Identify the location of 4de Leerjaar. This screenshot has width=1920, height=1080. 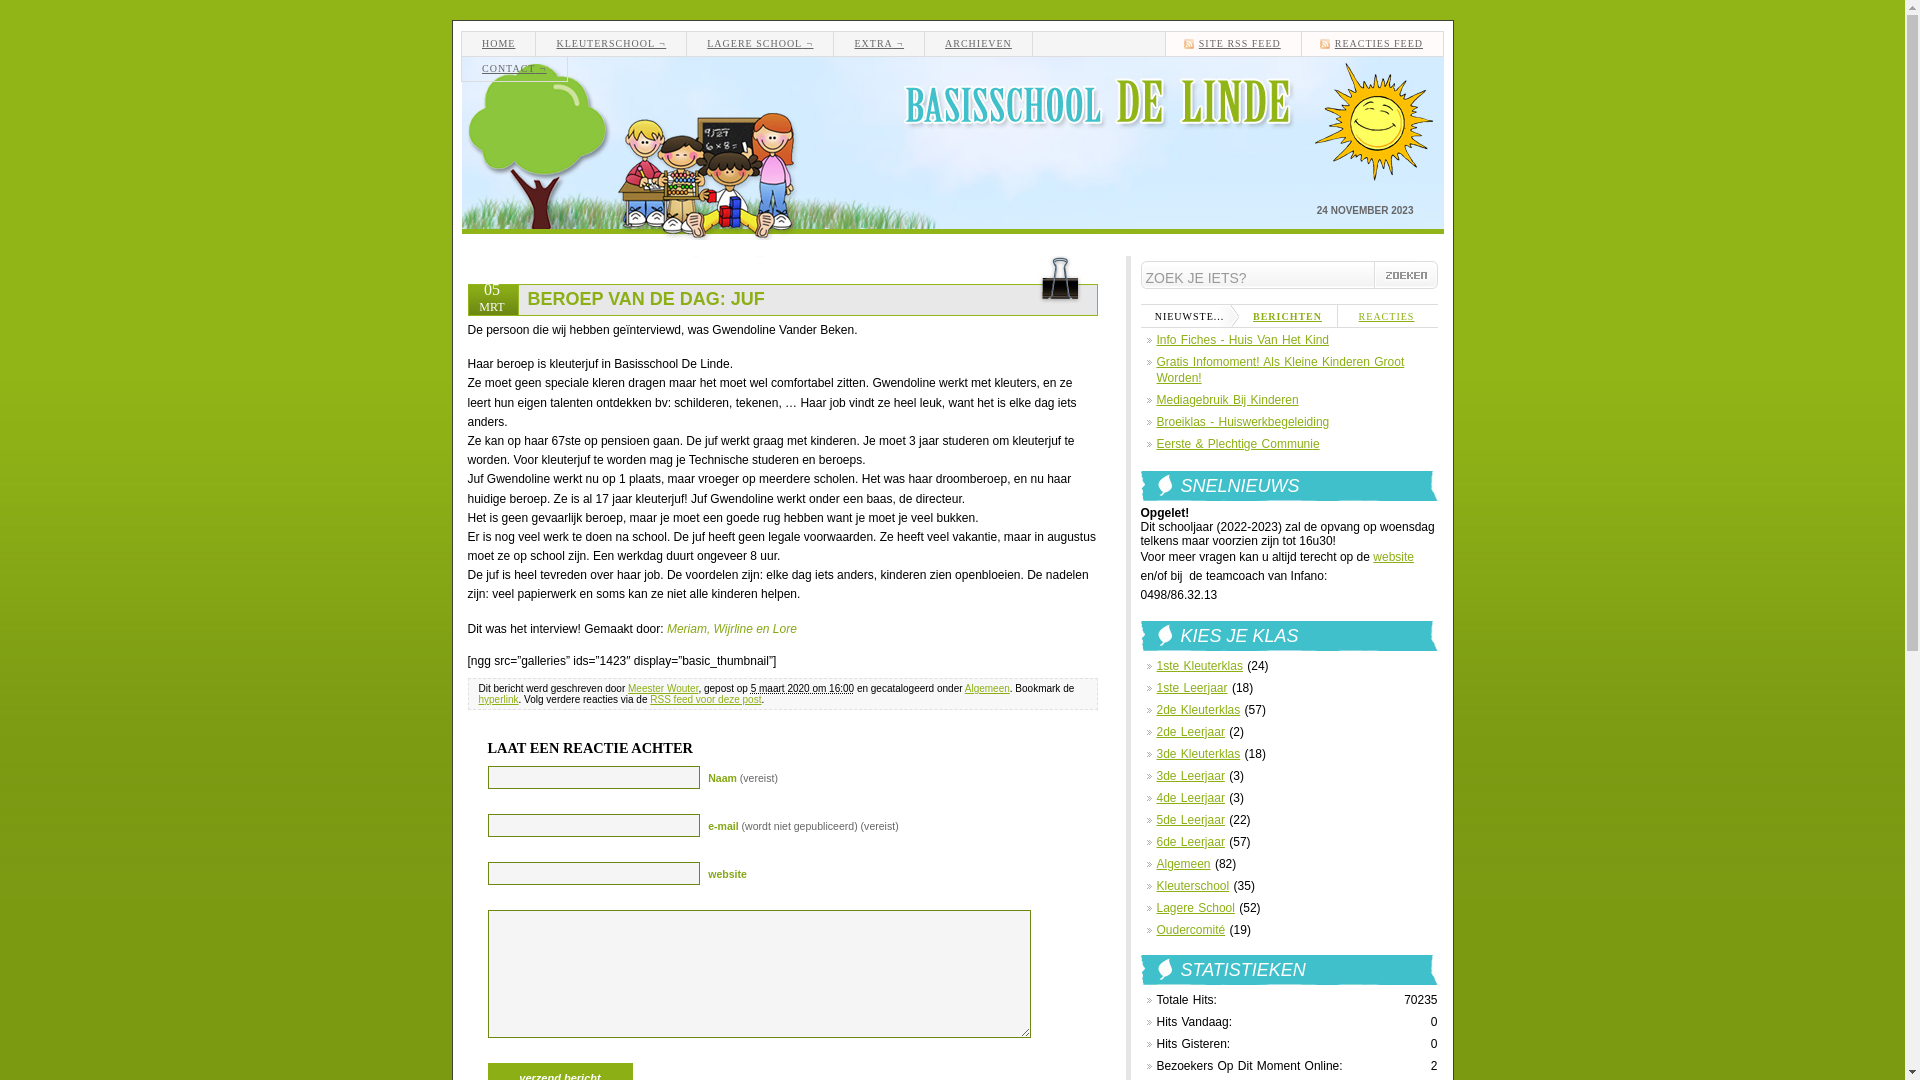
(1190, 798).